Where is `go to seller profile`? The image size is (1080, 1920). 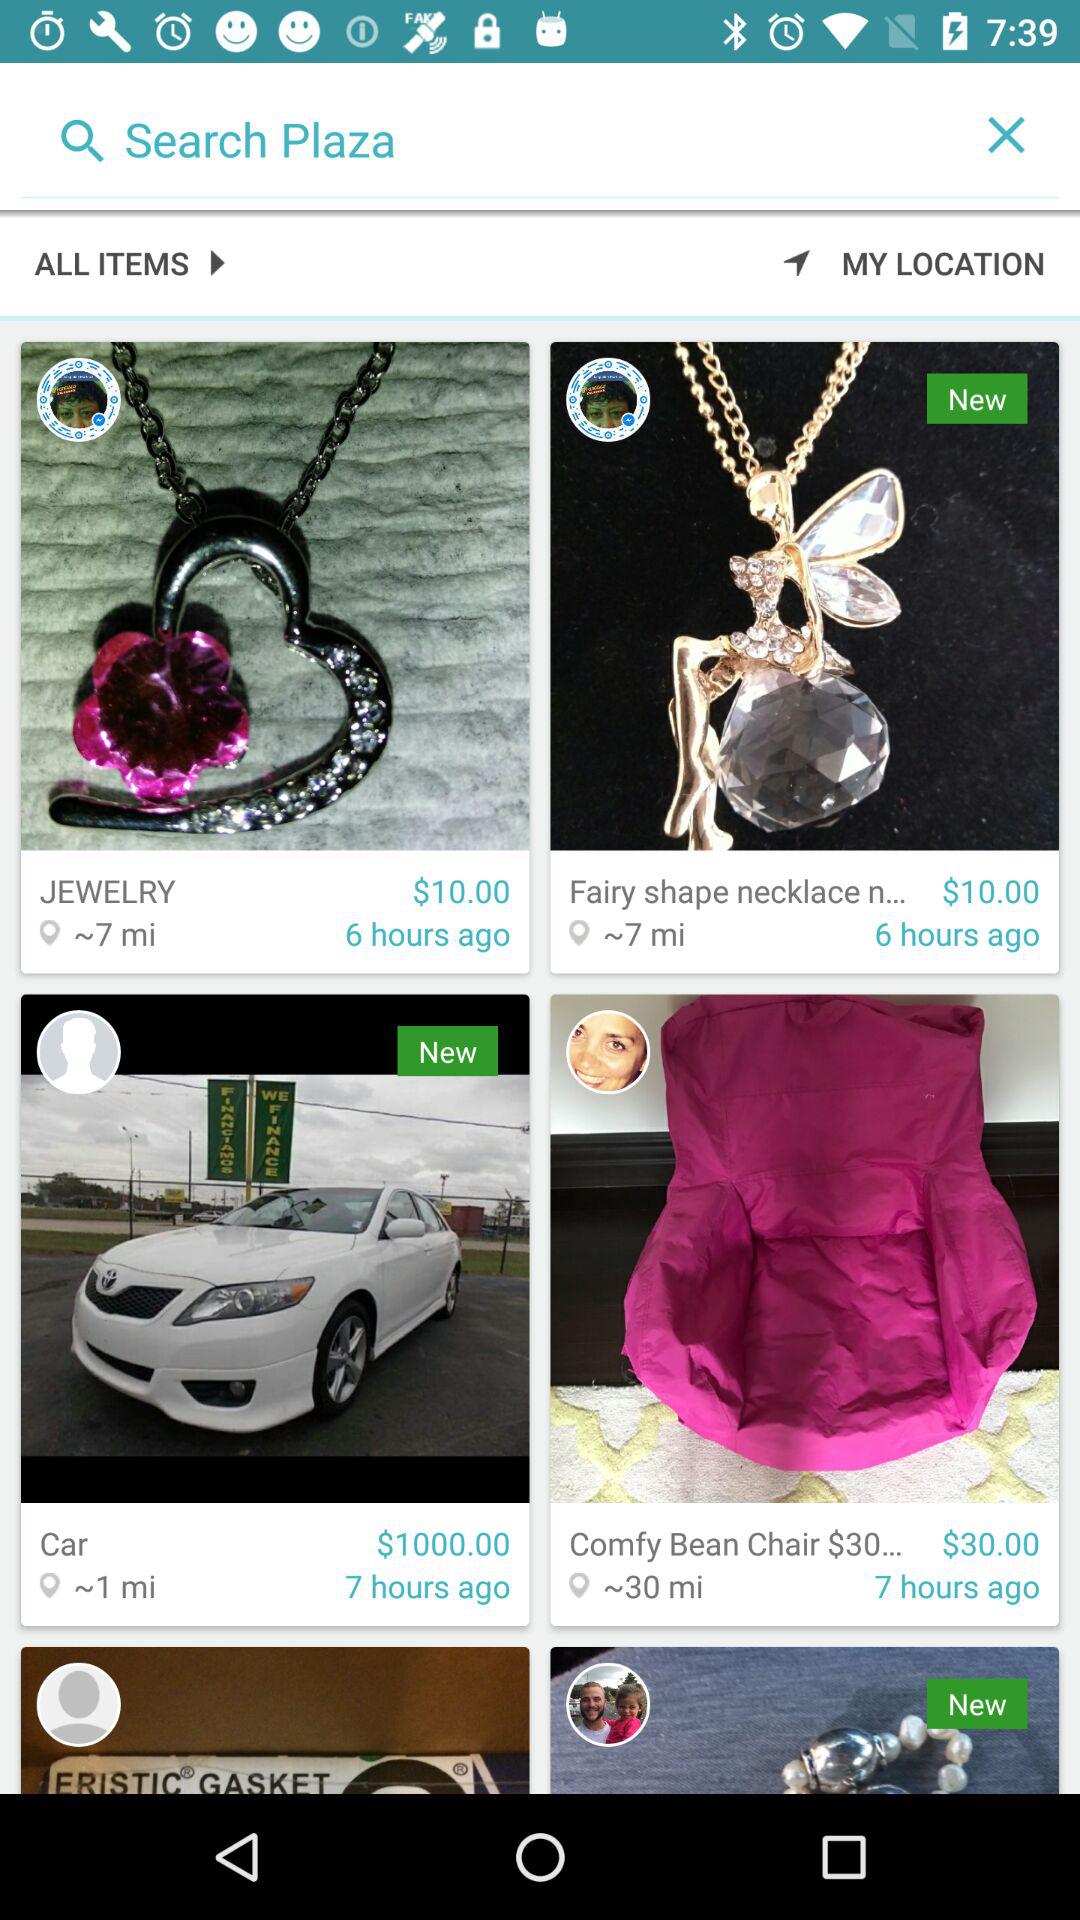
go to seller profile is located at coordinates (78, 1704).